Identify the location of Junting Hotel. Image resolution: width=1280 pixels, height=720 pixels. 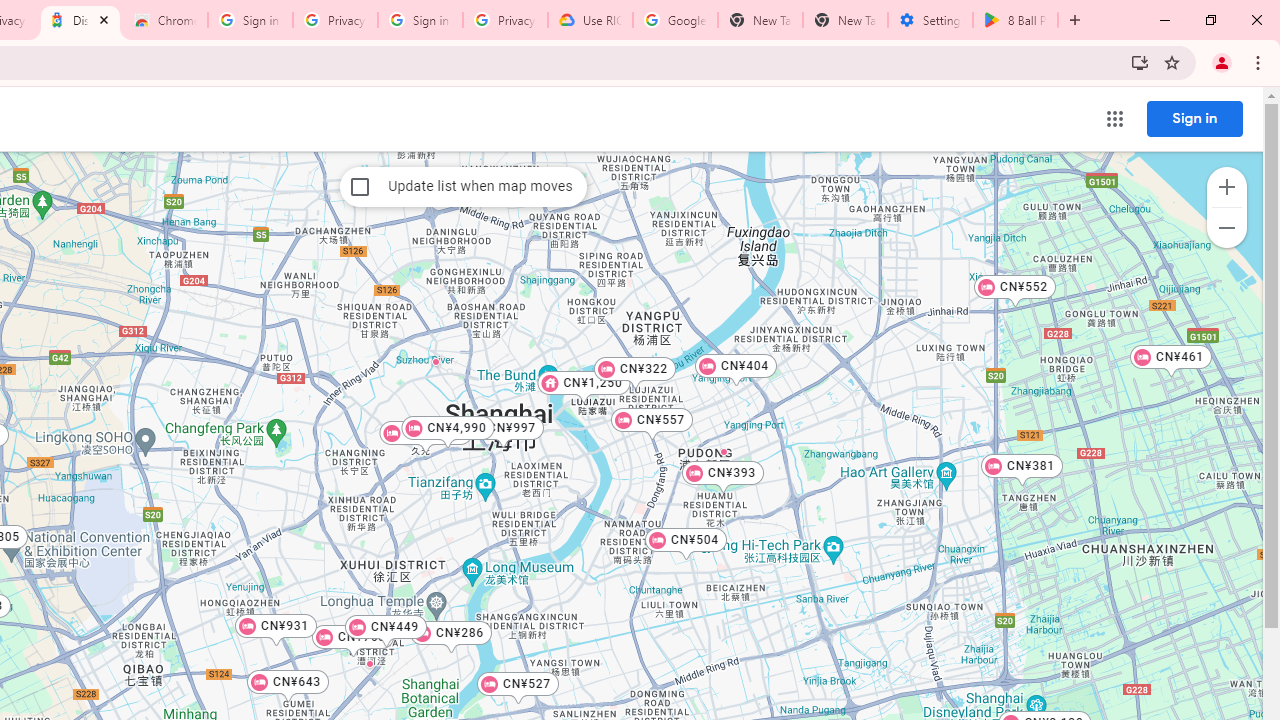
(368, 663).